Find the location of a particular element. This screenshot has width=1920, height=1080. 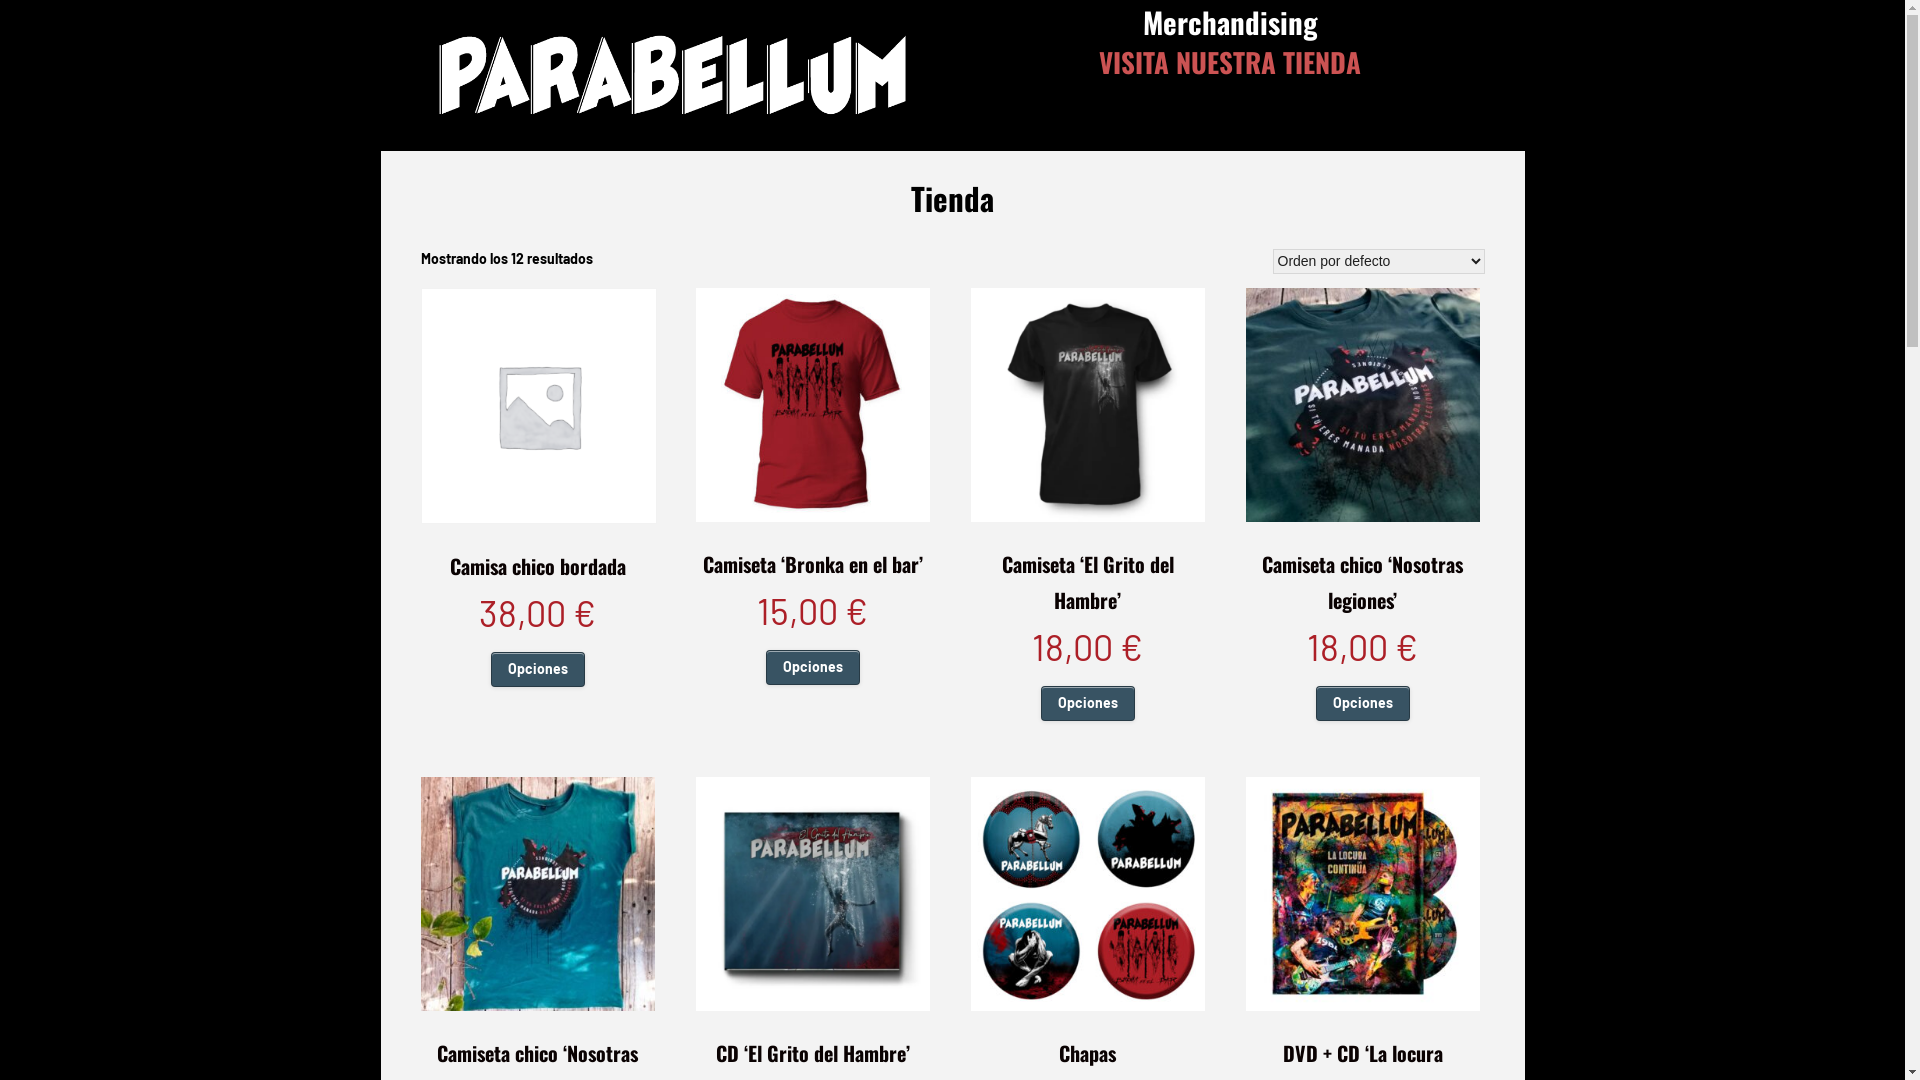

Opciones is located at coordinates (813, 667).